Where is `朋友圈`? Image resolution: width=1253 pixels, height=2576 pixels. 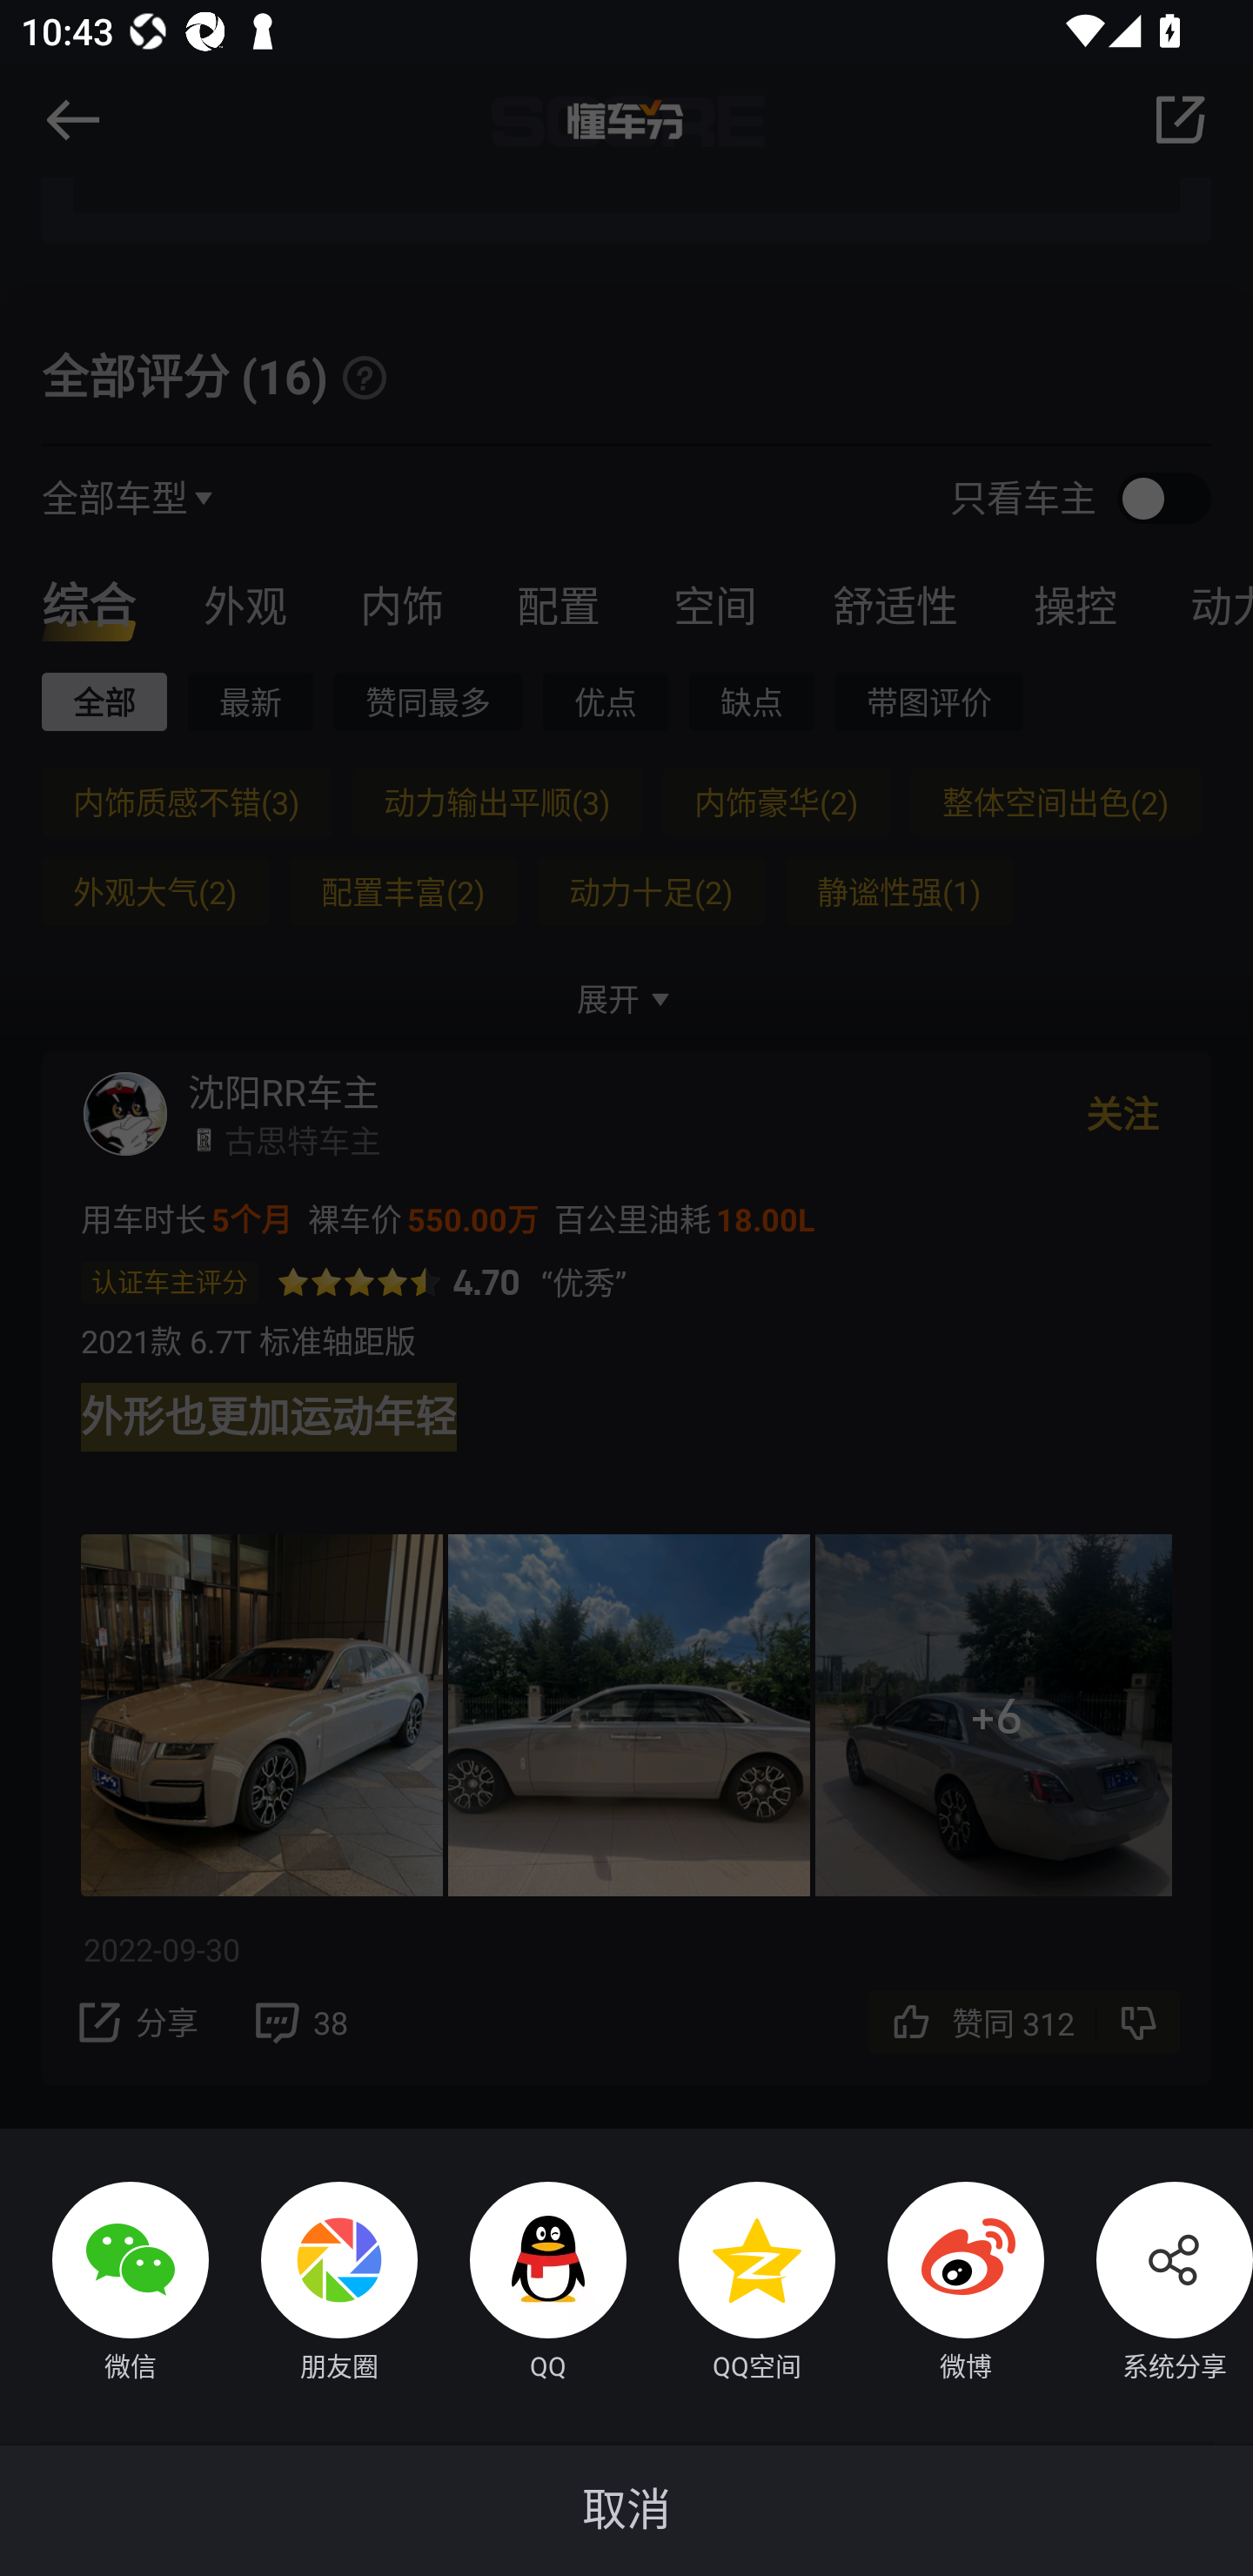
朋友圈 is located at coordinates (313, 2284).